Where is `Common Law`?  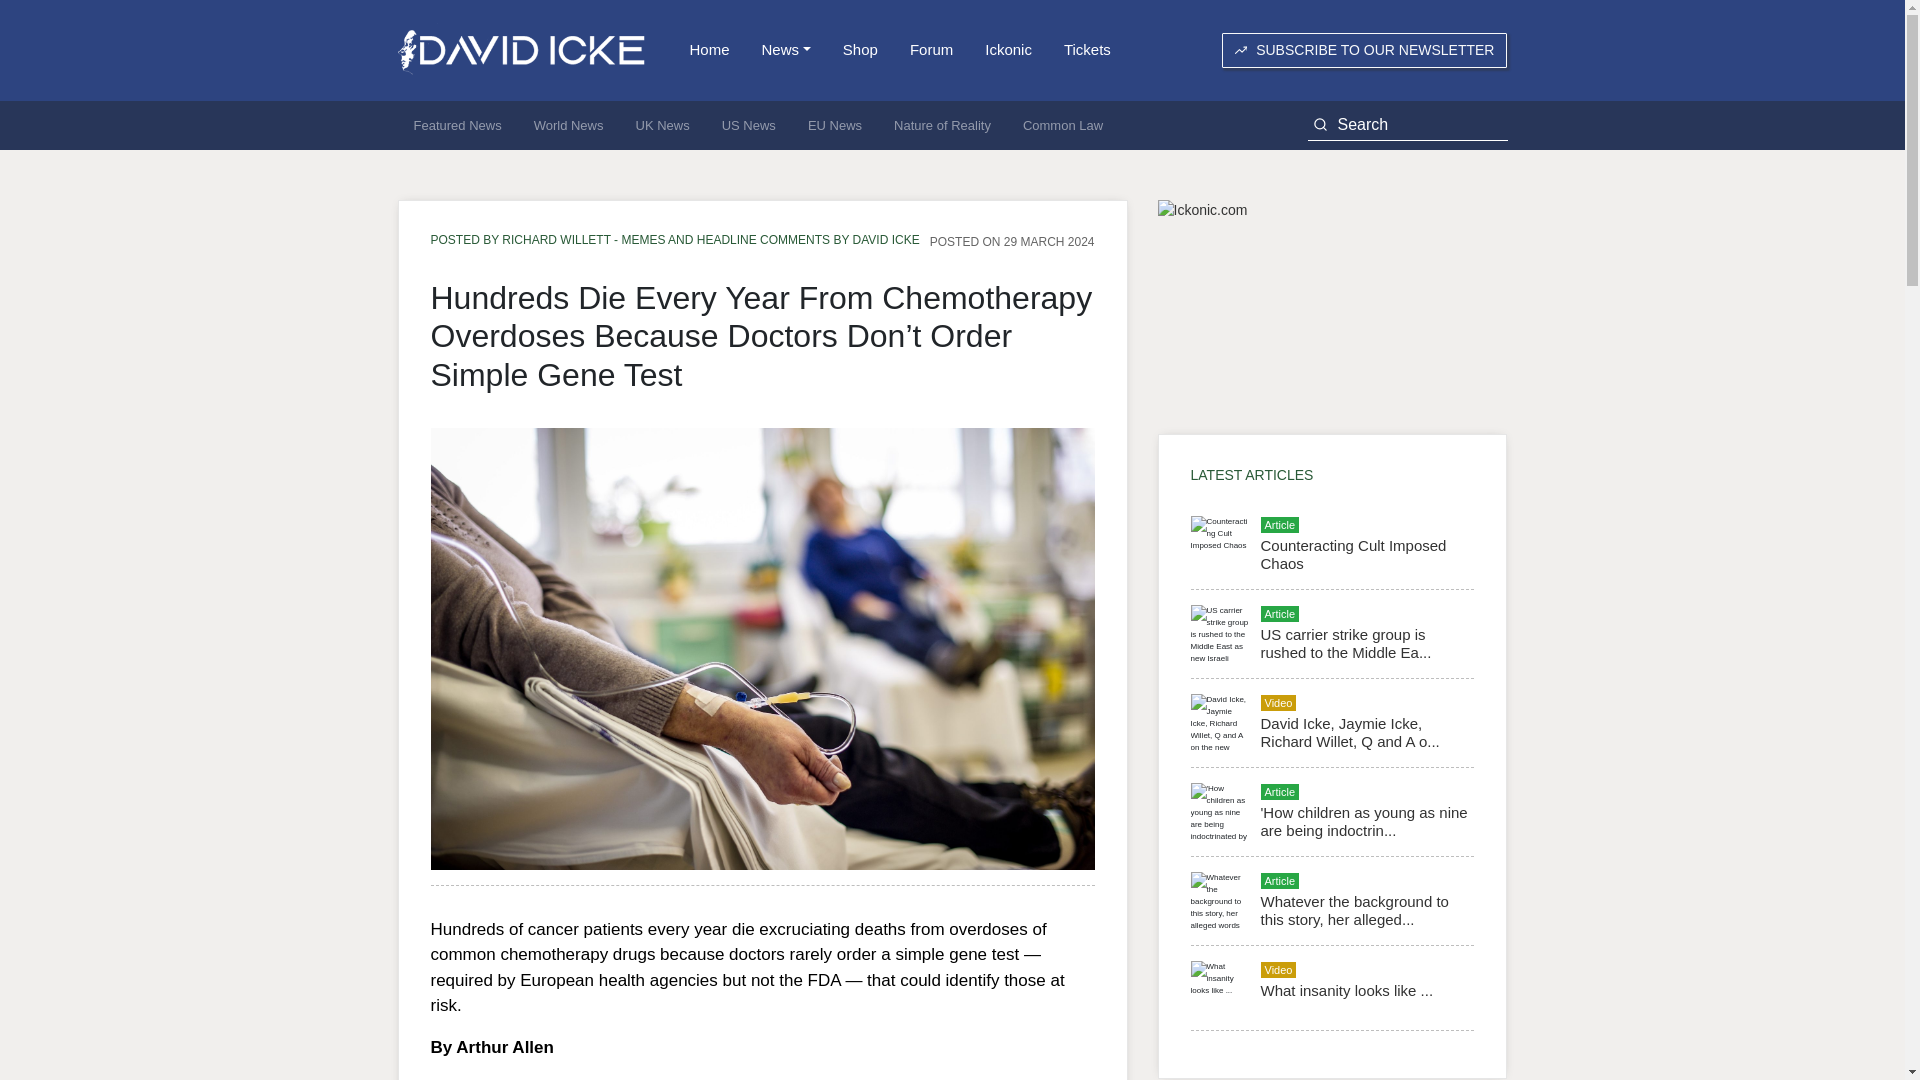 Common Law is located at coordinates (1062, 126).